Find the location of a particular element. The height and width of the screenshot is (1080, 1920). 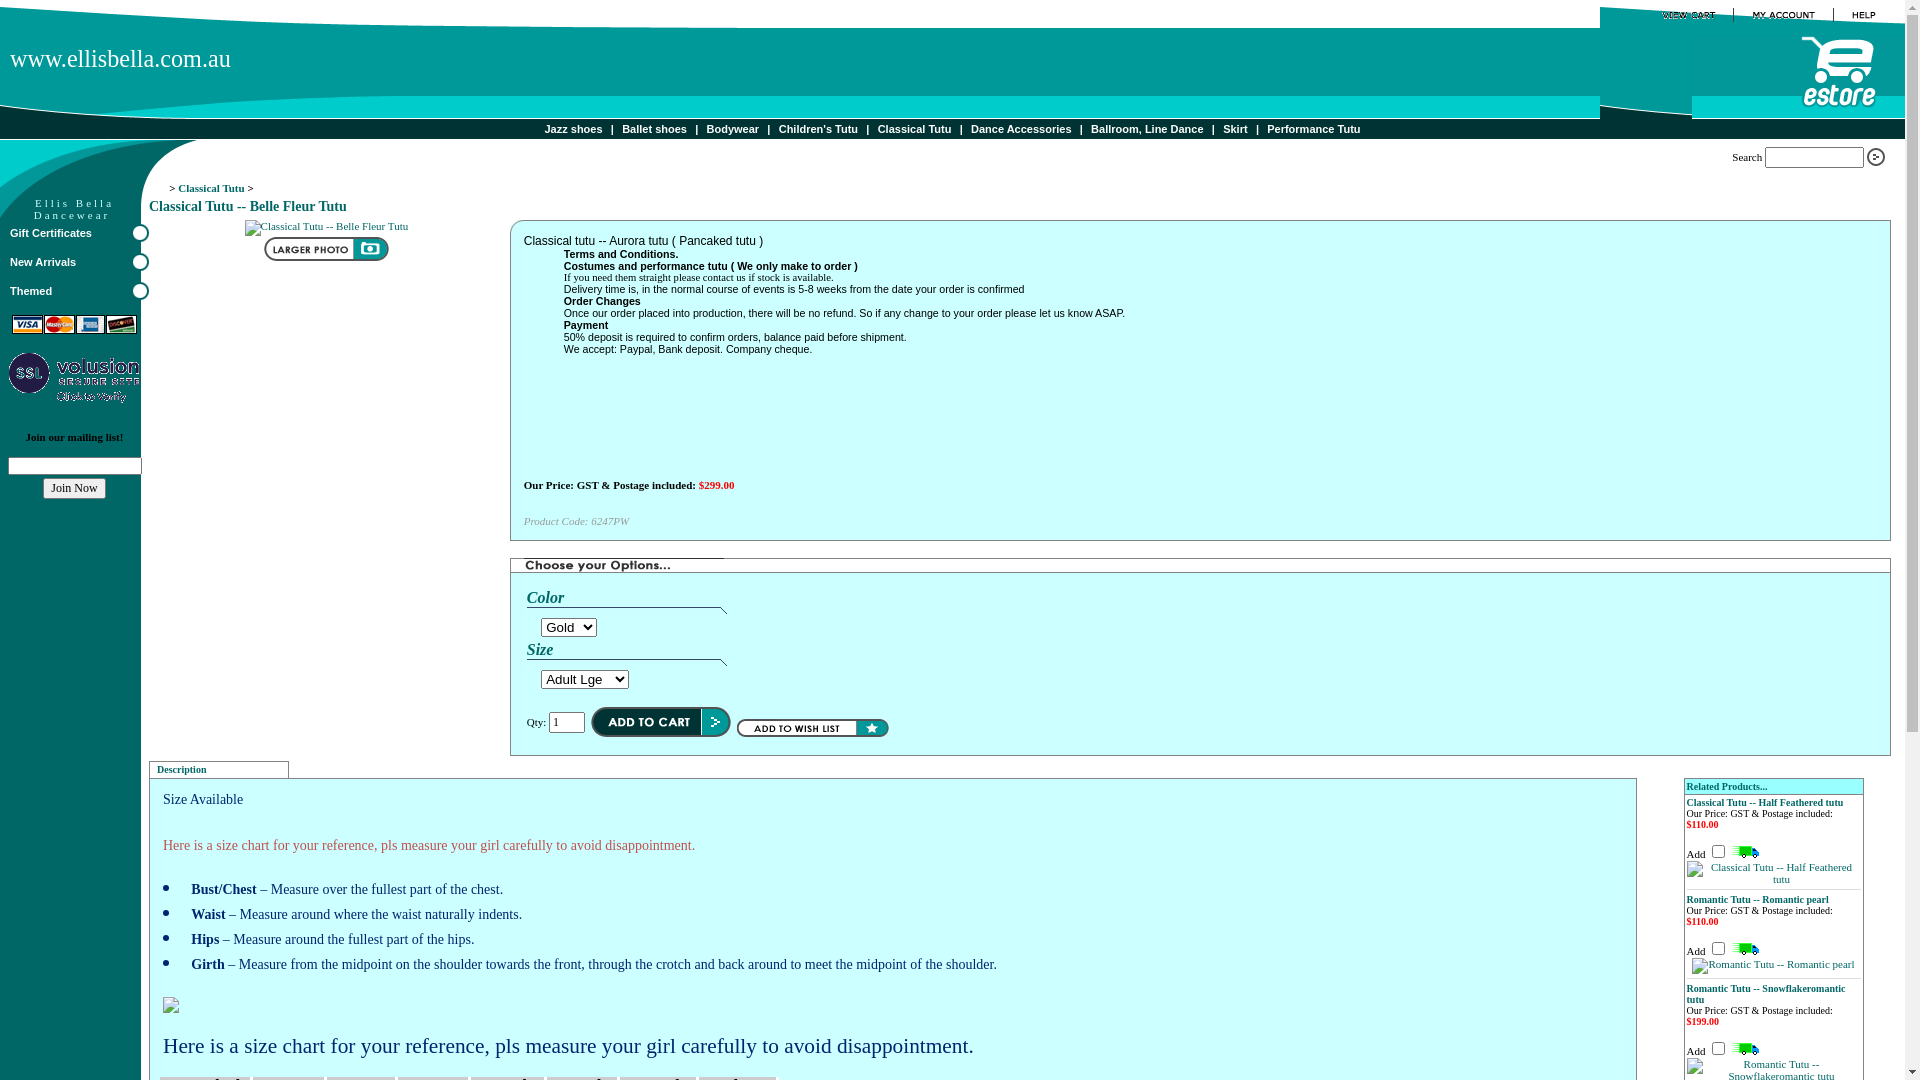

Classical Tutu -- Half Feathered tutu is located at coordinates (1766, 802).